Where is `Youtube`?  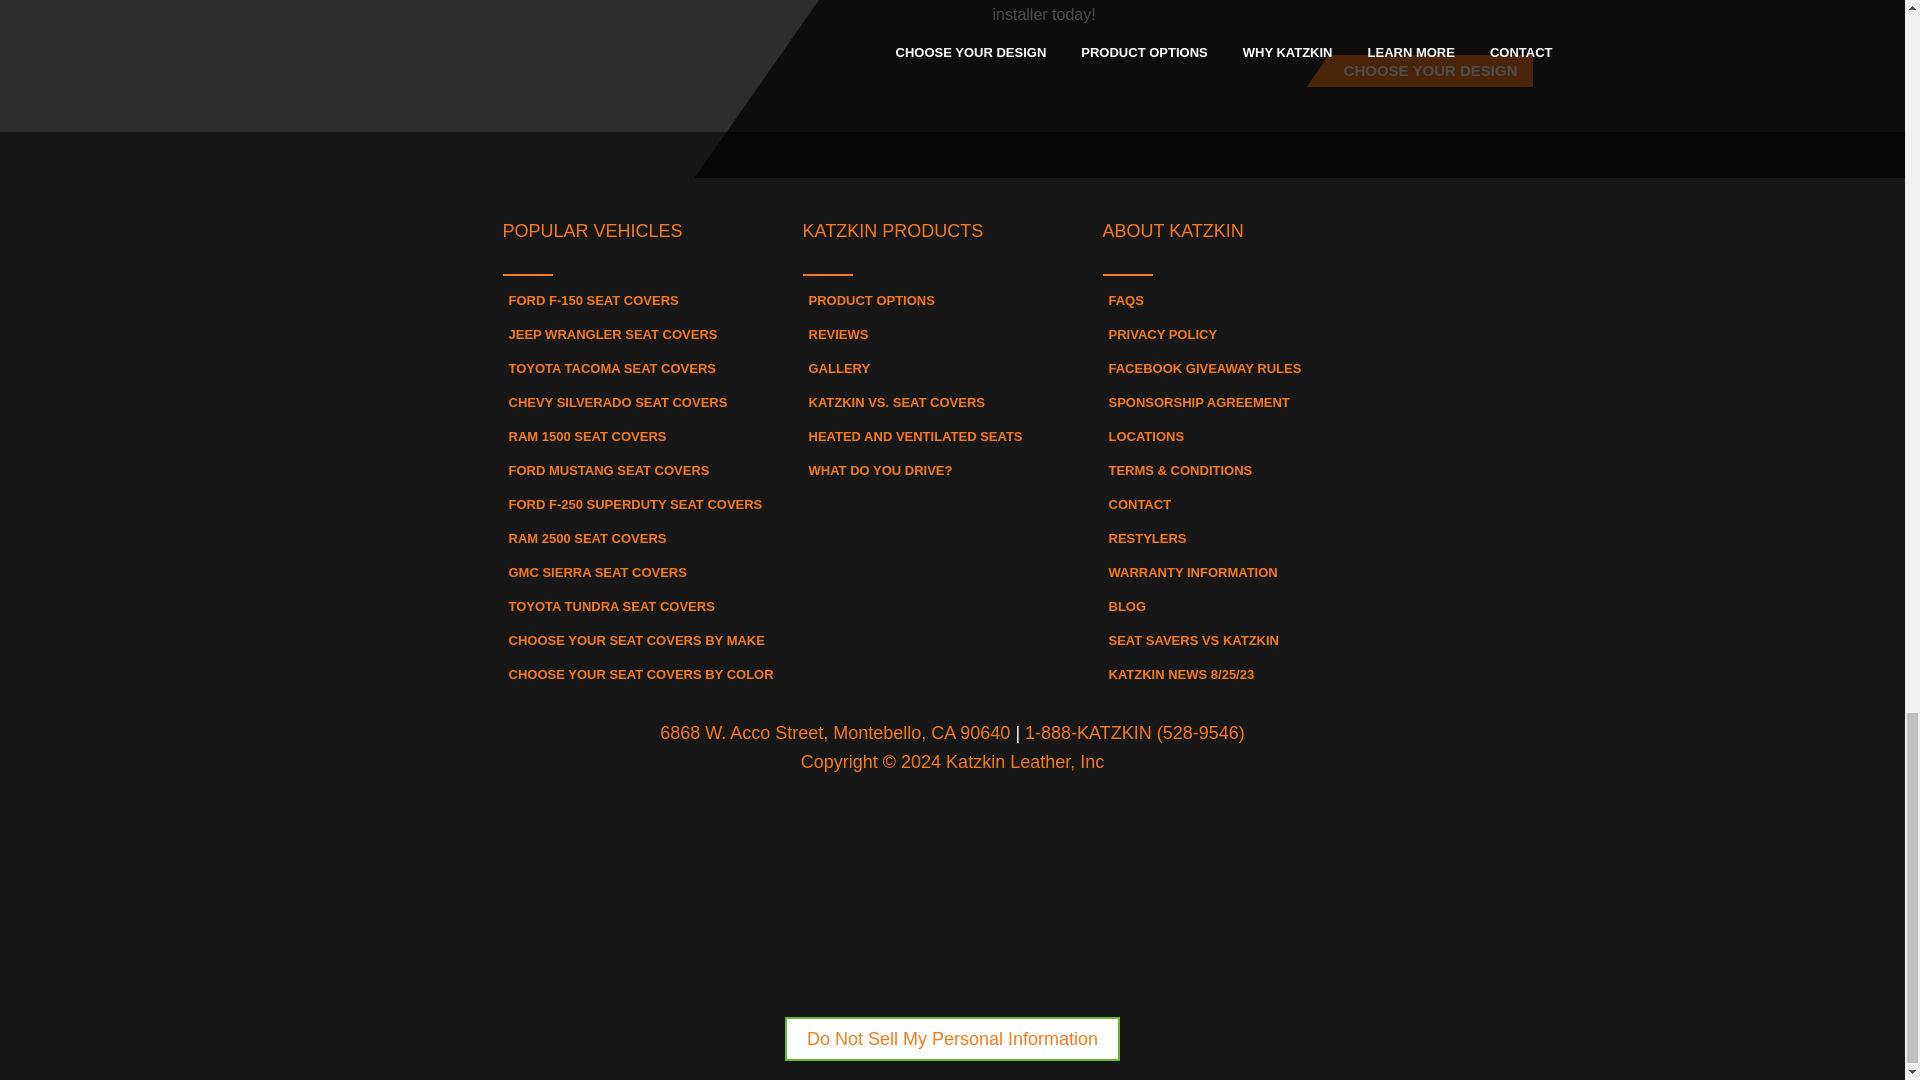 Youtube is located at coordinates (1062, 168).